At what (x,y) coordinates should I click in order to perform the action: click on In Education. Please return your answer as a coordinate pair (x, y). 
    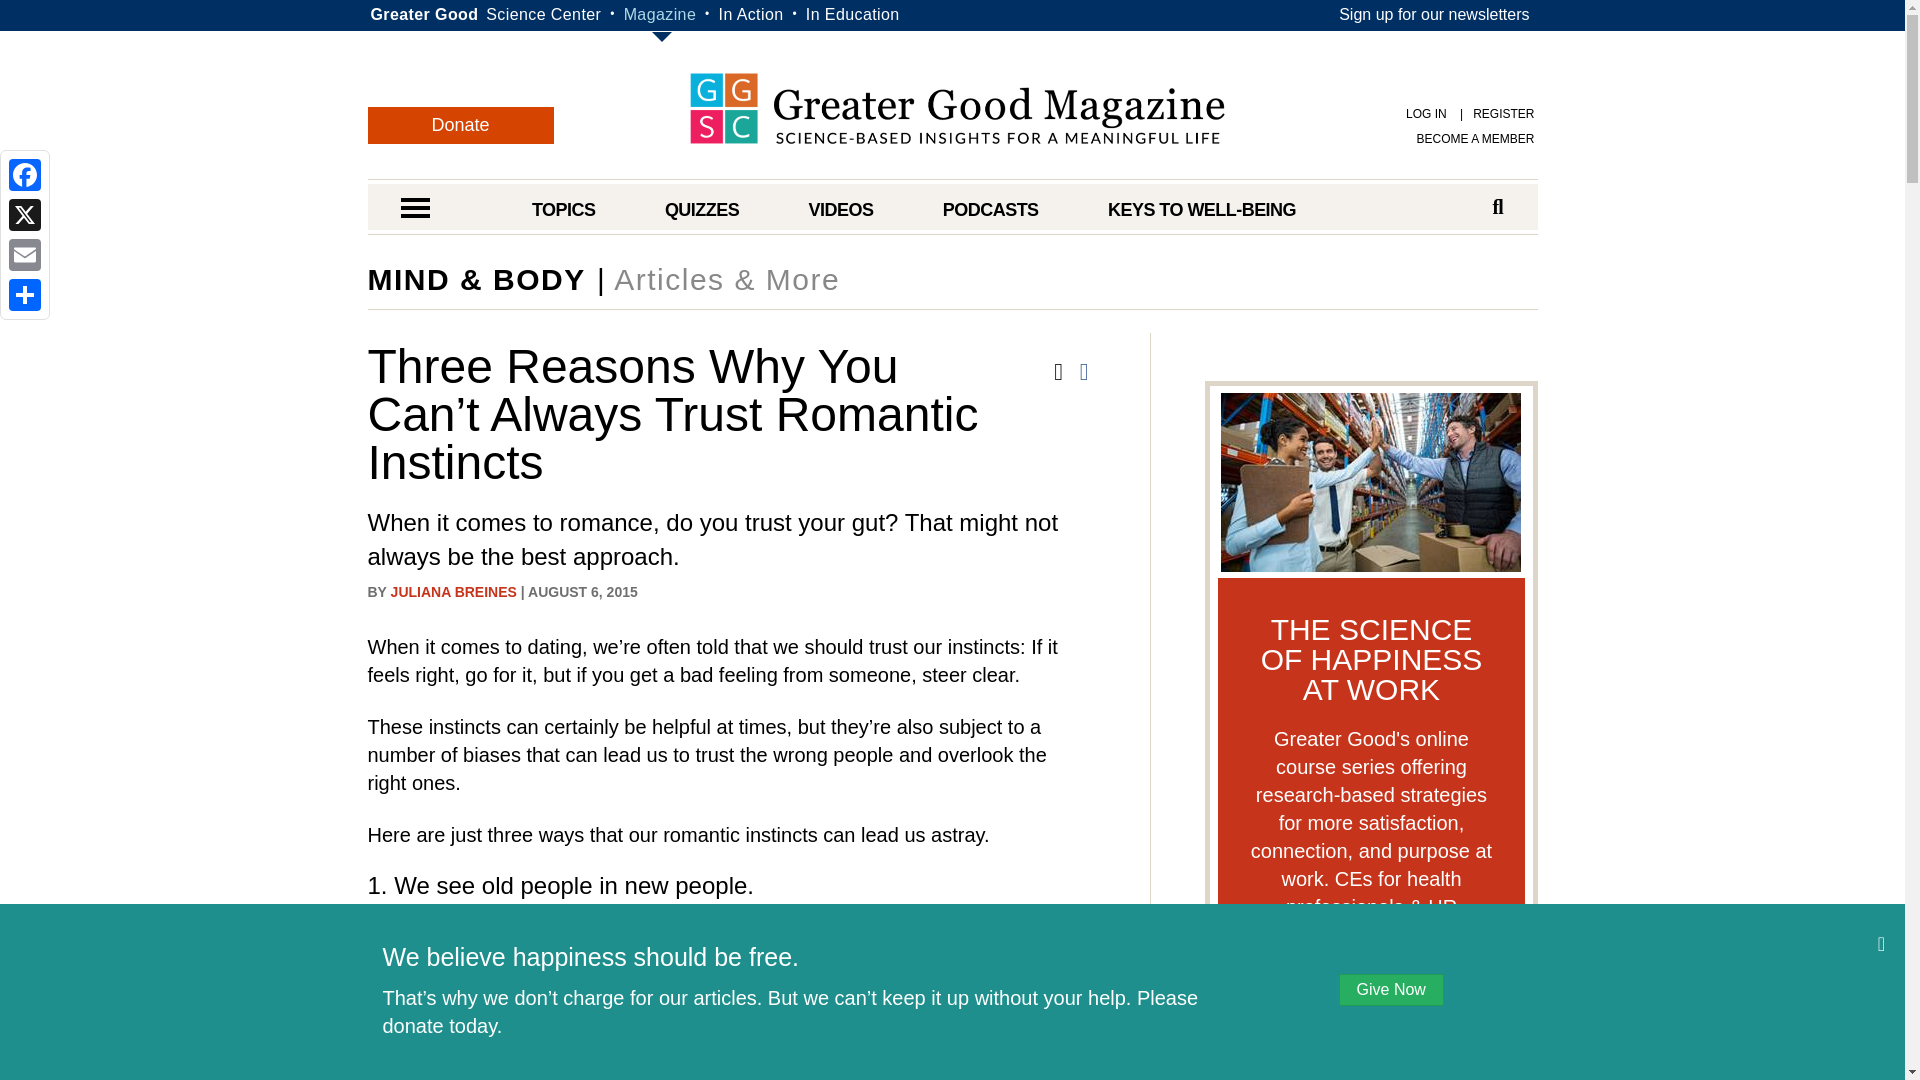
    Looking at the image, I should click on (853, 14).